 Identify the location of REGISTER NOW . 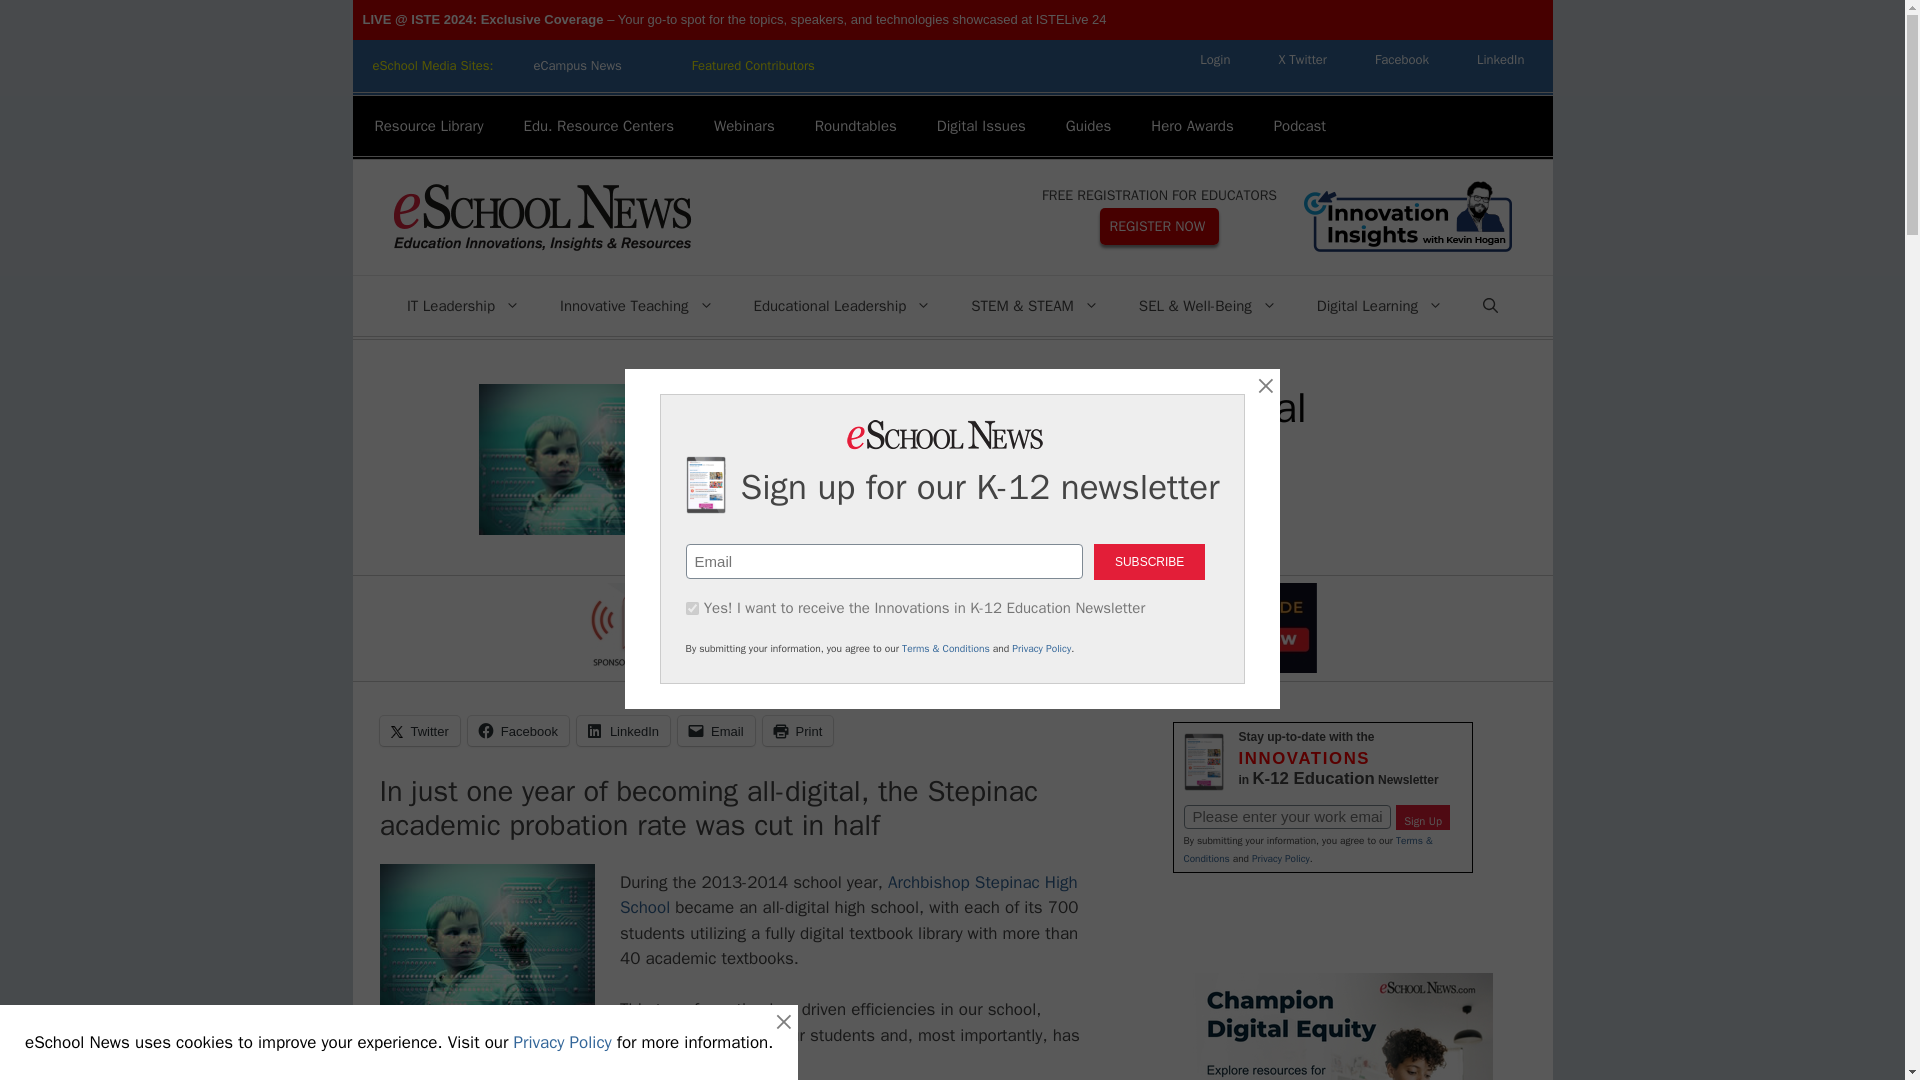
(1160, 226).